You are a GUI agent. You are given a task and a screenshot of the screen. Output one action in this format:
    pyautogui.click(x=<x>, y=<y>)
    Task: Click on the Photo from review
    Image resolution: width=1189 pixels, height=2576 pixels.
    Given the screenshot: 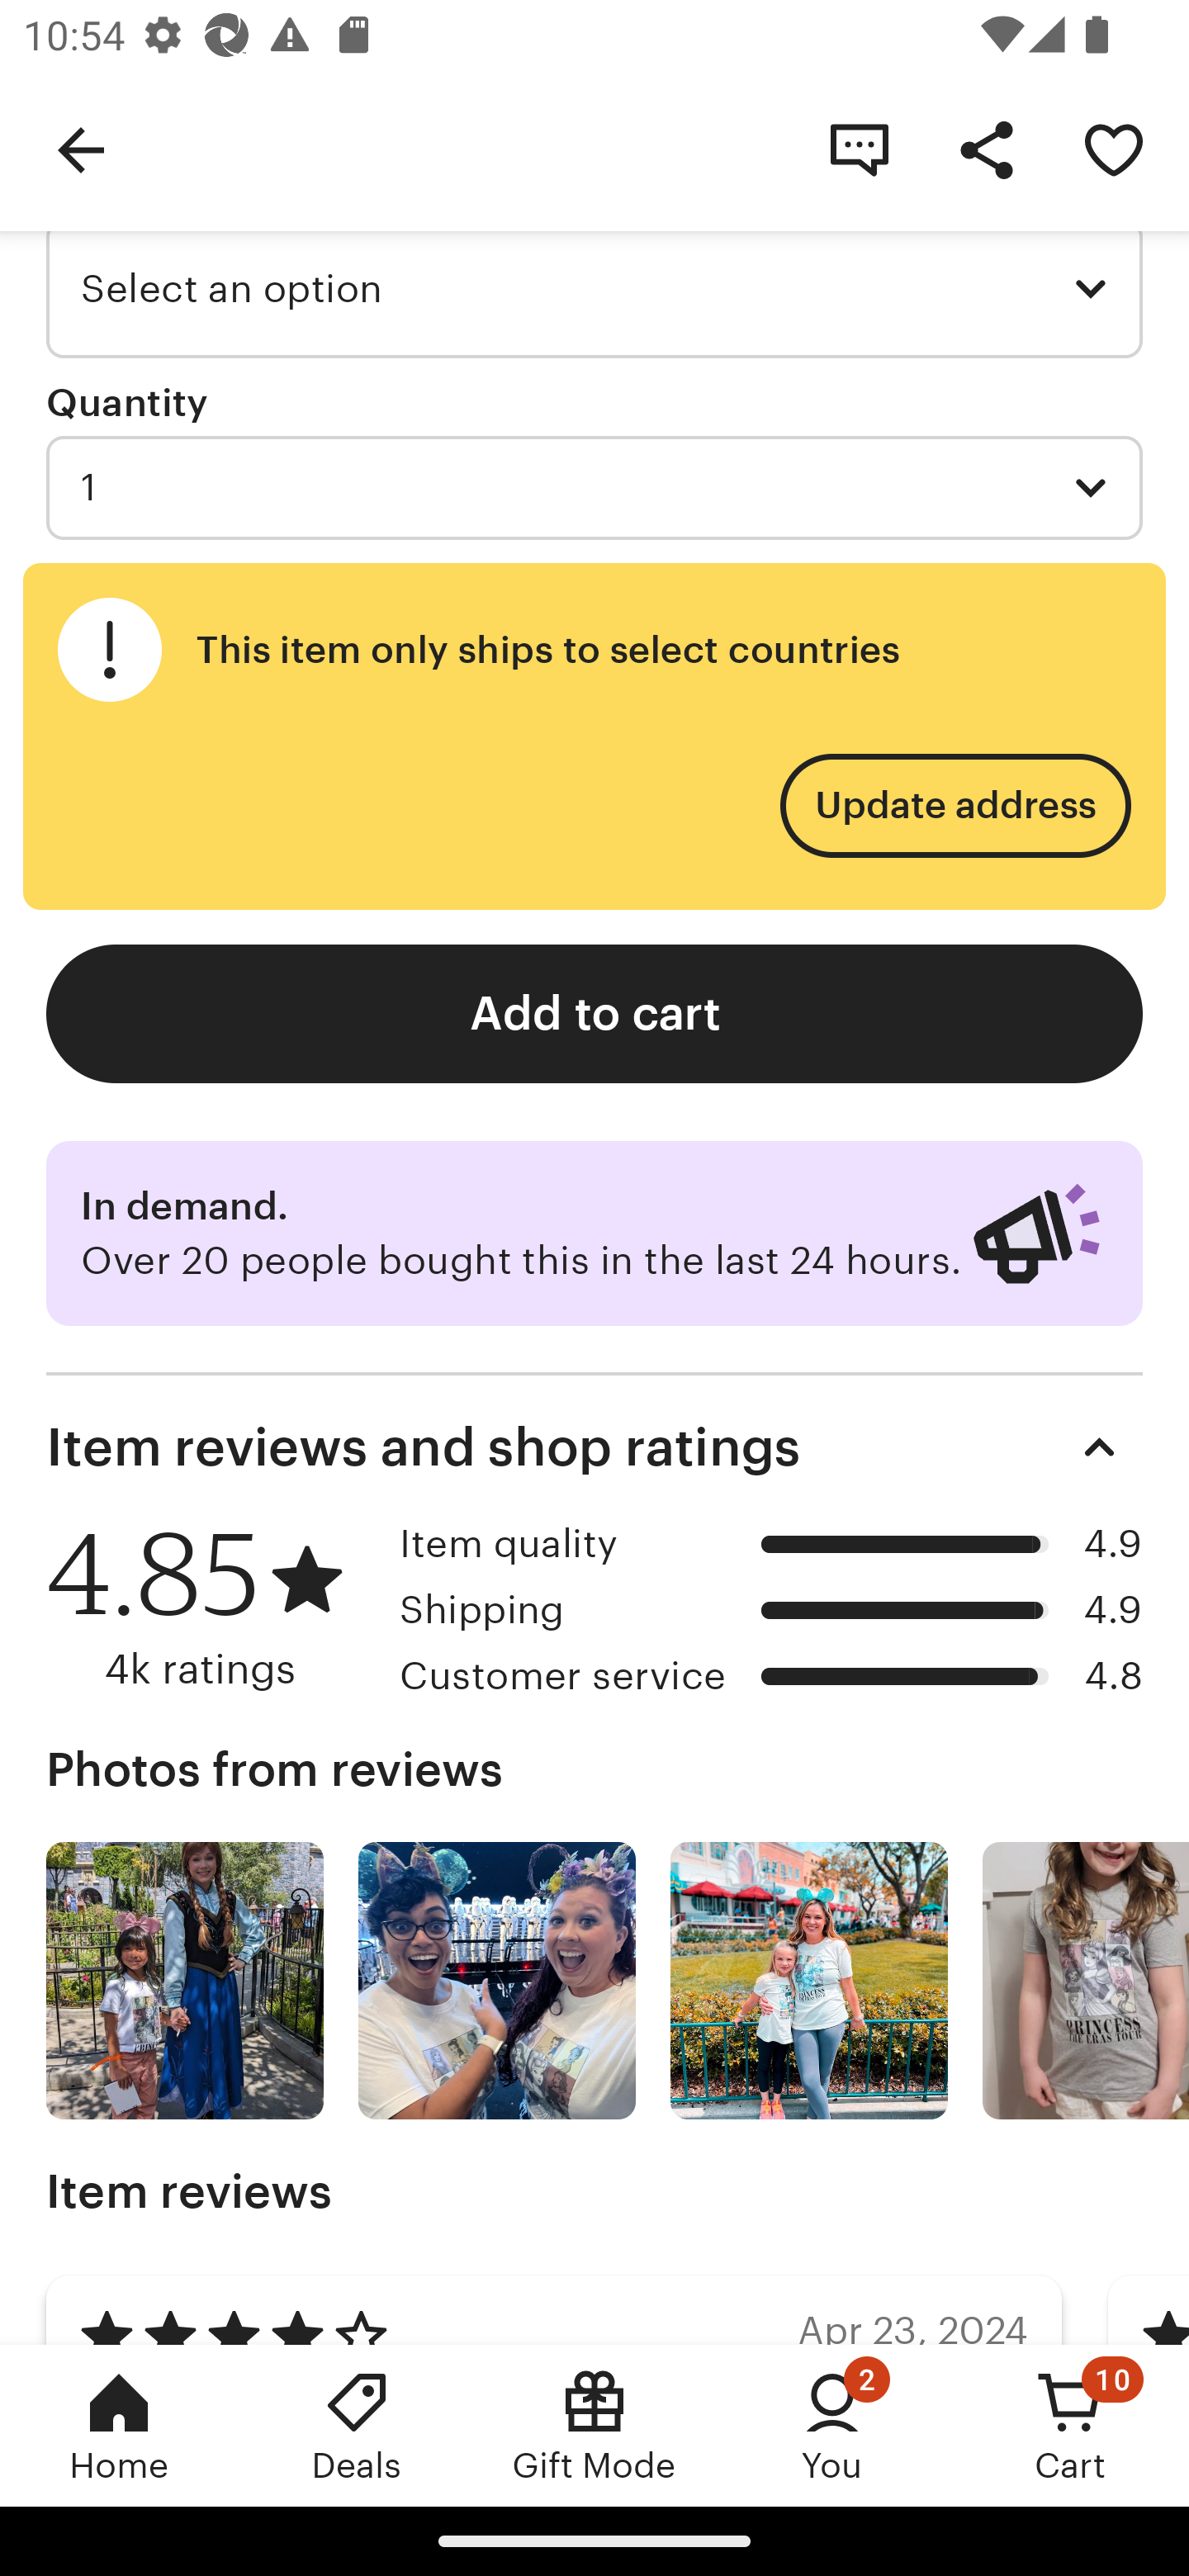 What is the action you would take?
    pyautogui.click(x=1085, y=1980)
    